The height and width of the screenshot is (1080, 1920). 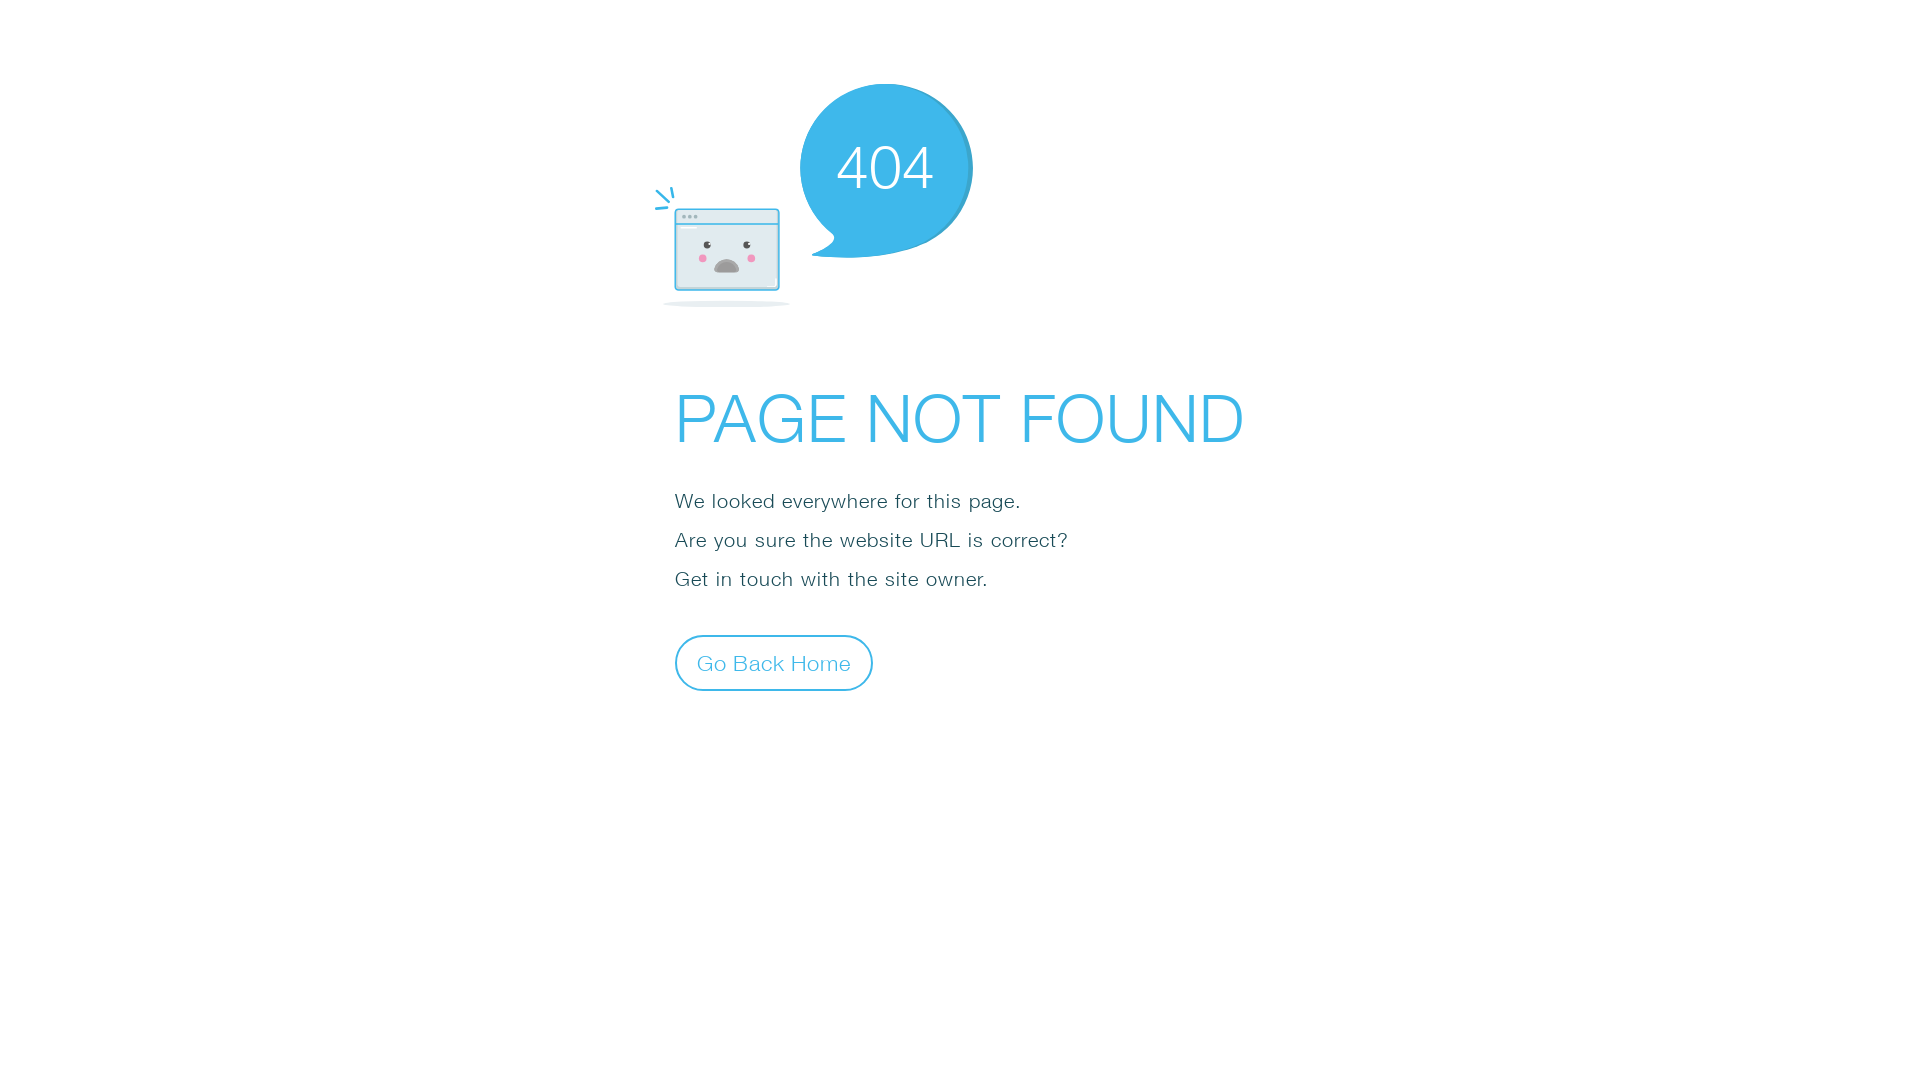 What do you see at coordinates (774, 662) in the screenshot?
I see `Go Back Home` at bounding box center [774, 662].